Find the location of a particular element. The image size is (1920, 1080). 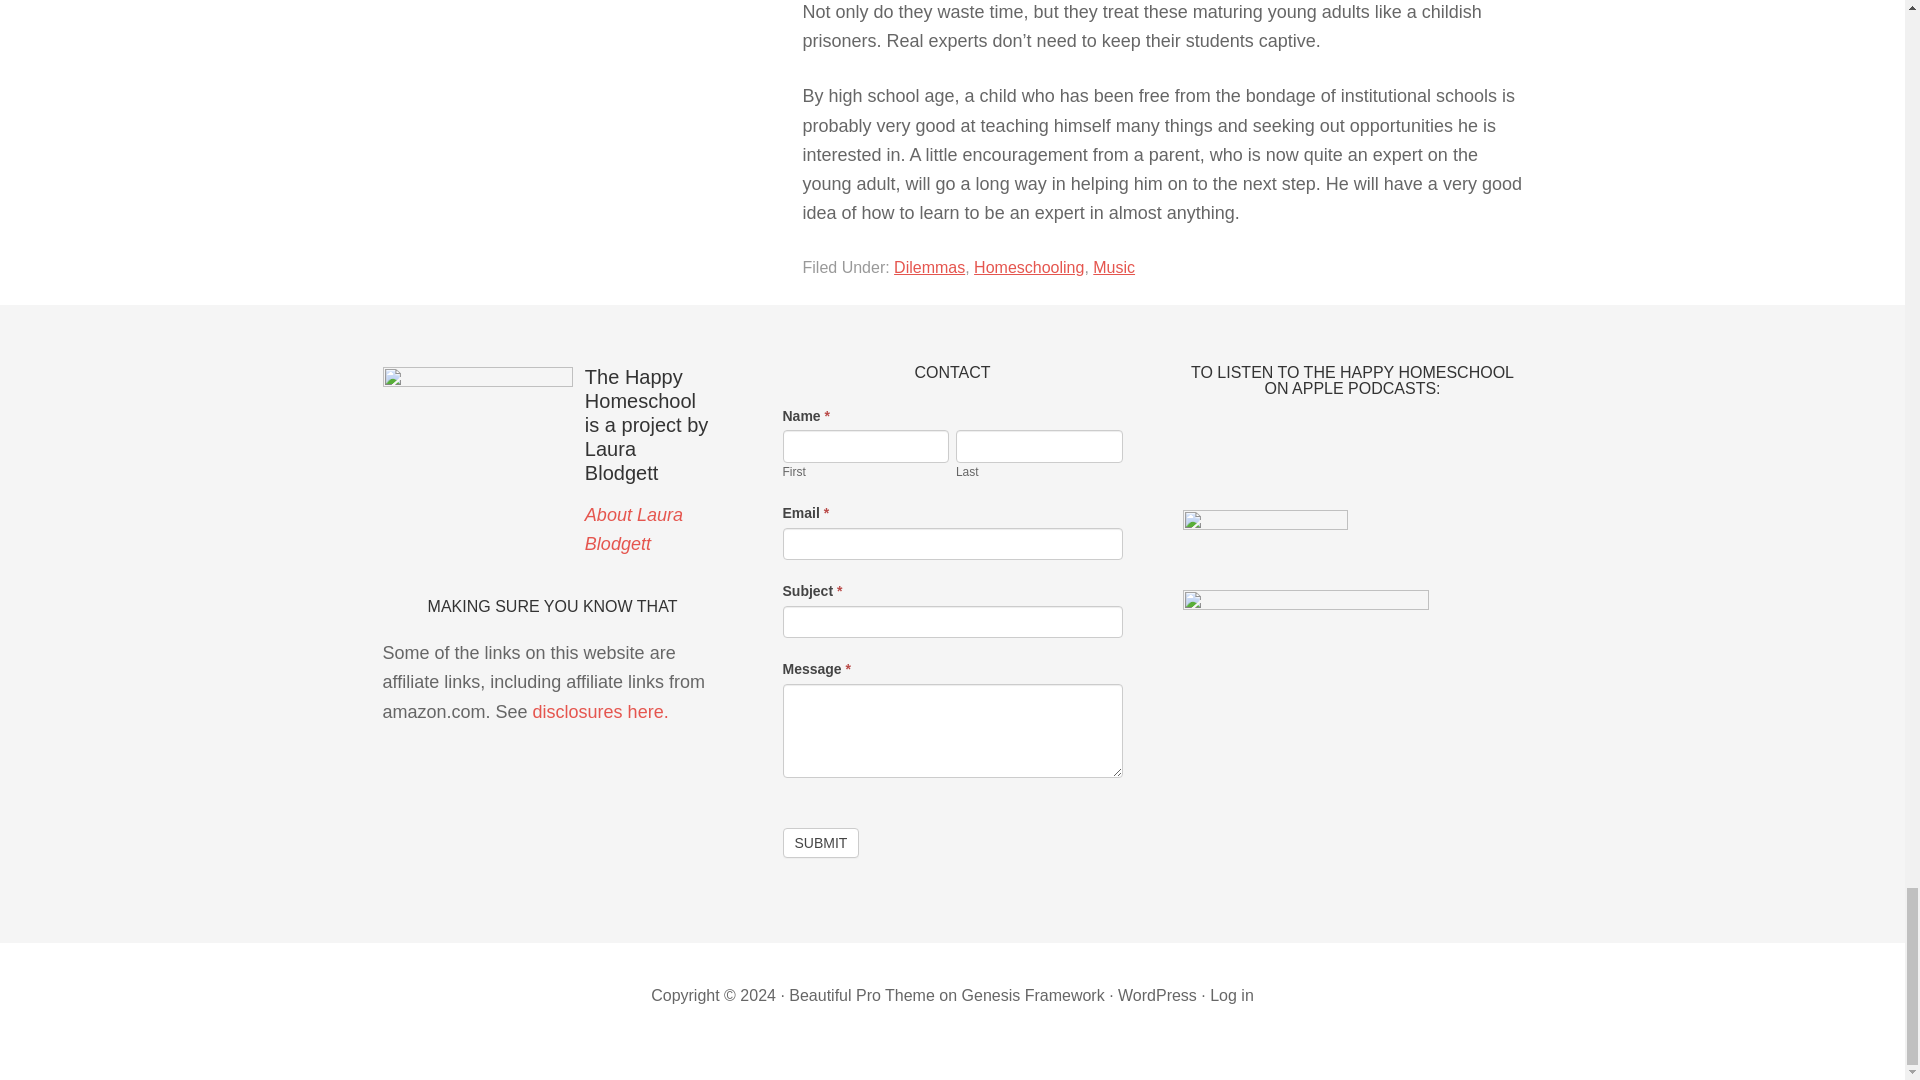

Beautiful Pro Theme is located at coordinates (862, 996).